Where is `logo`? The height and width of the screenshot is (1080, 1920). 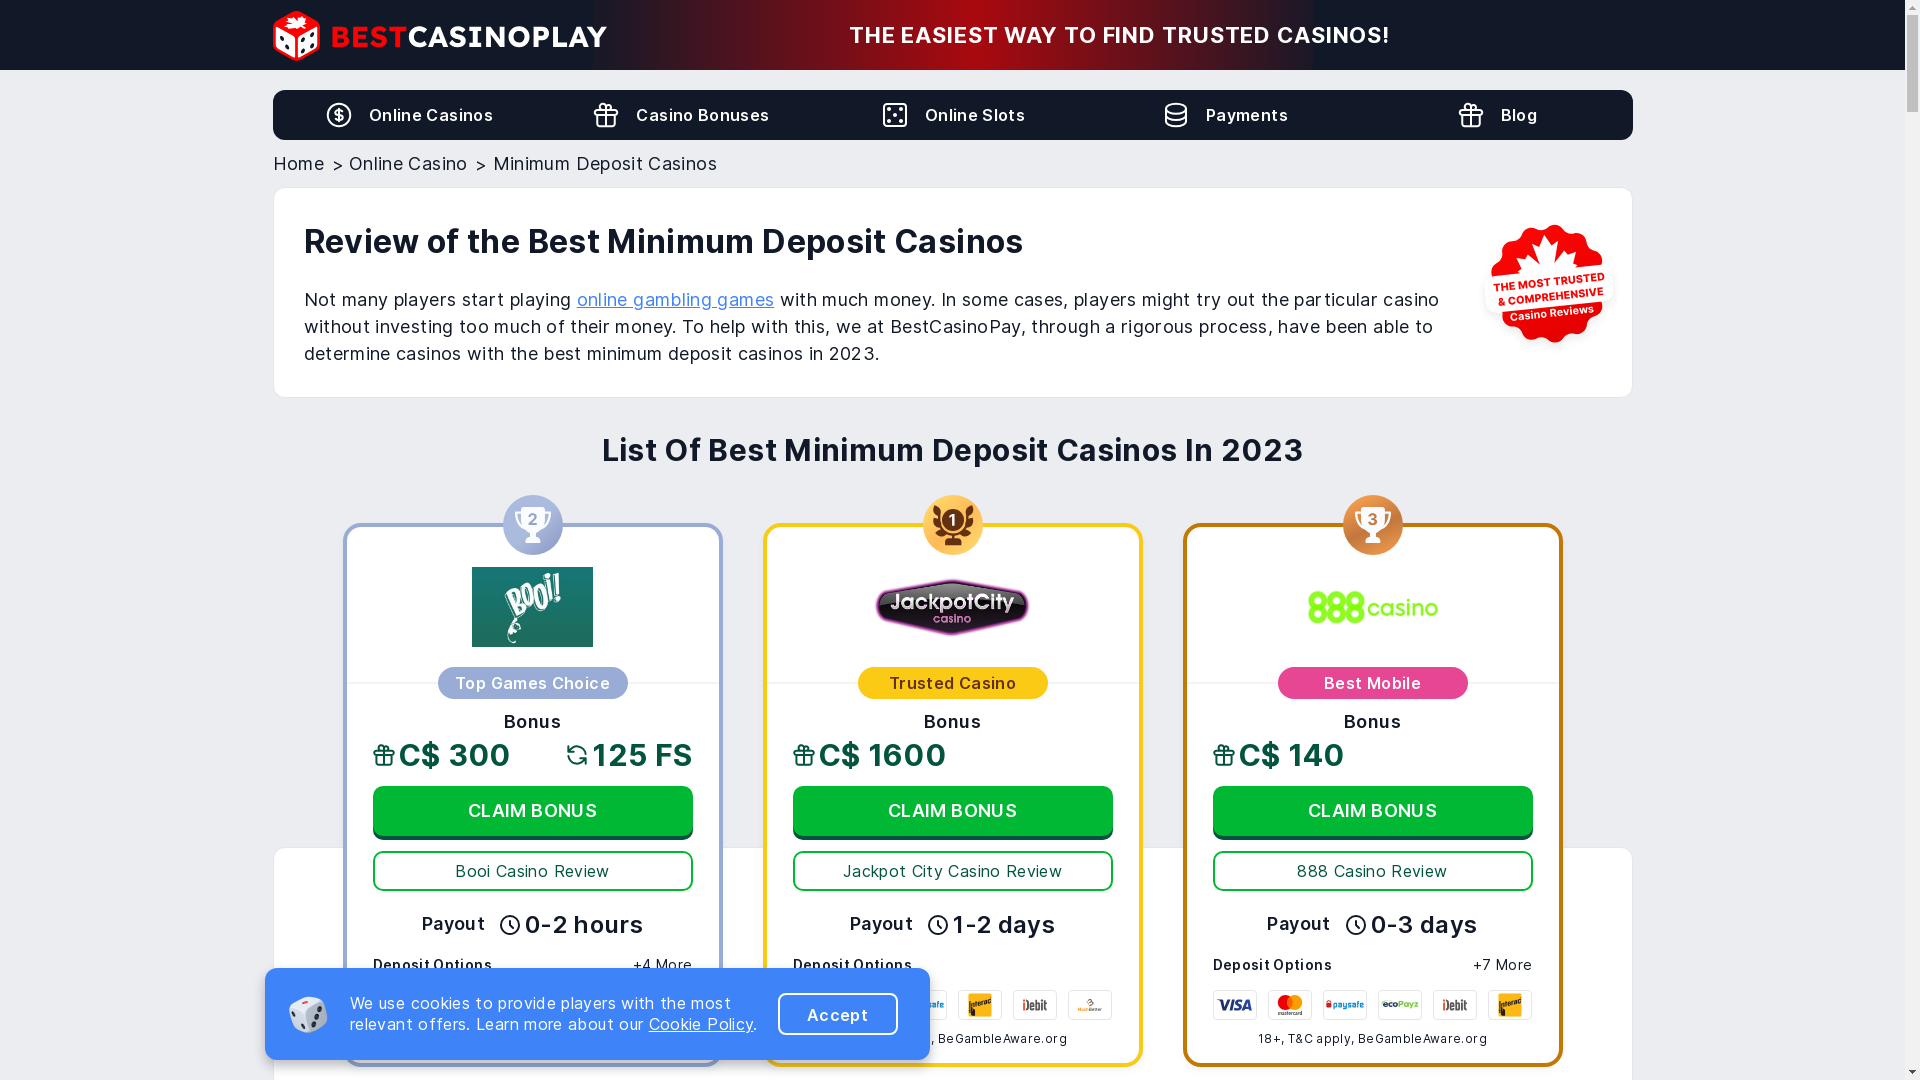
logo is located at coordinates (439, 36).